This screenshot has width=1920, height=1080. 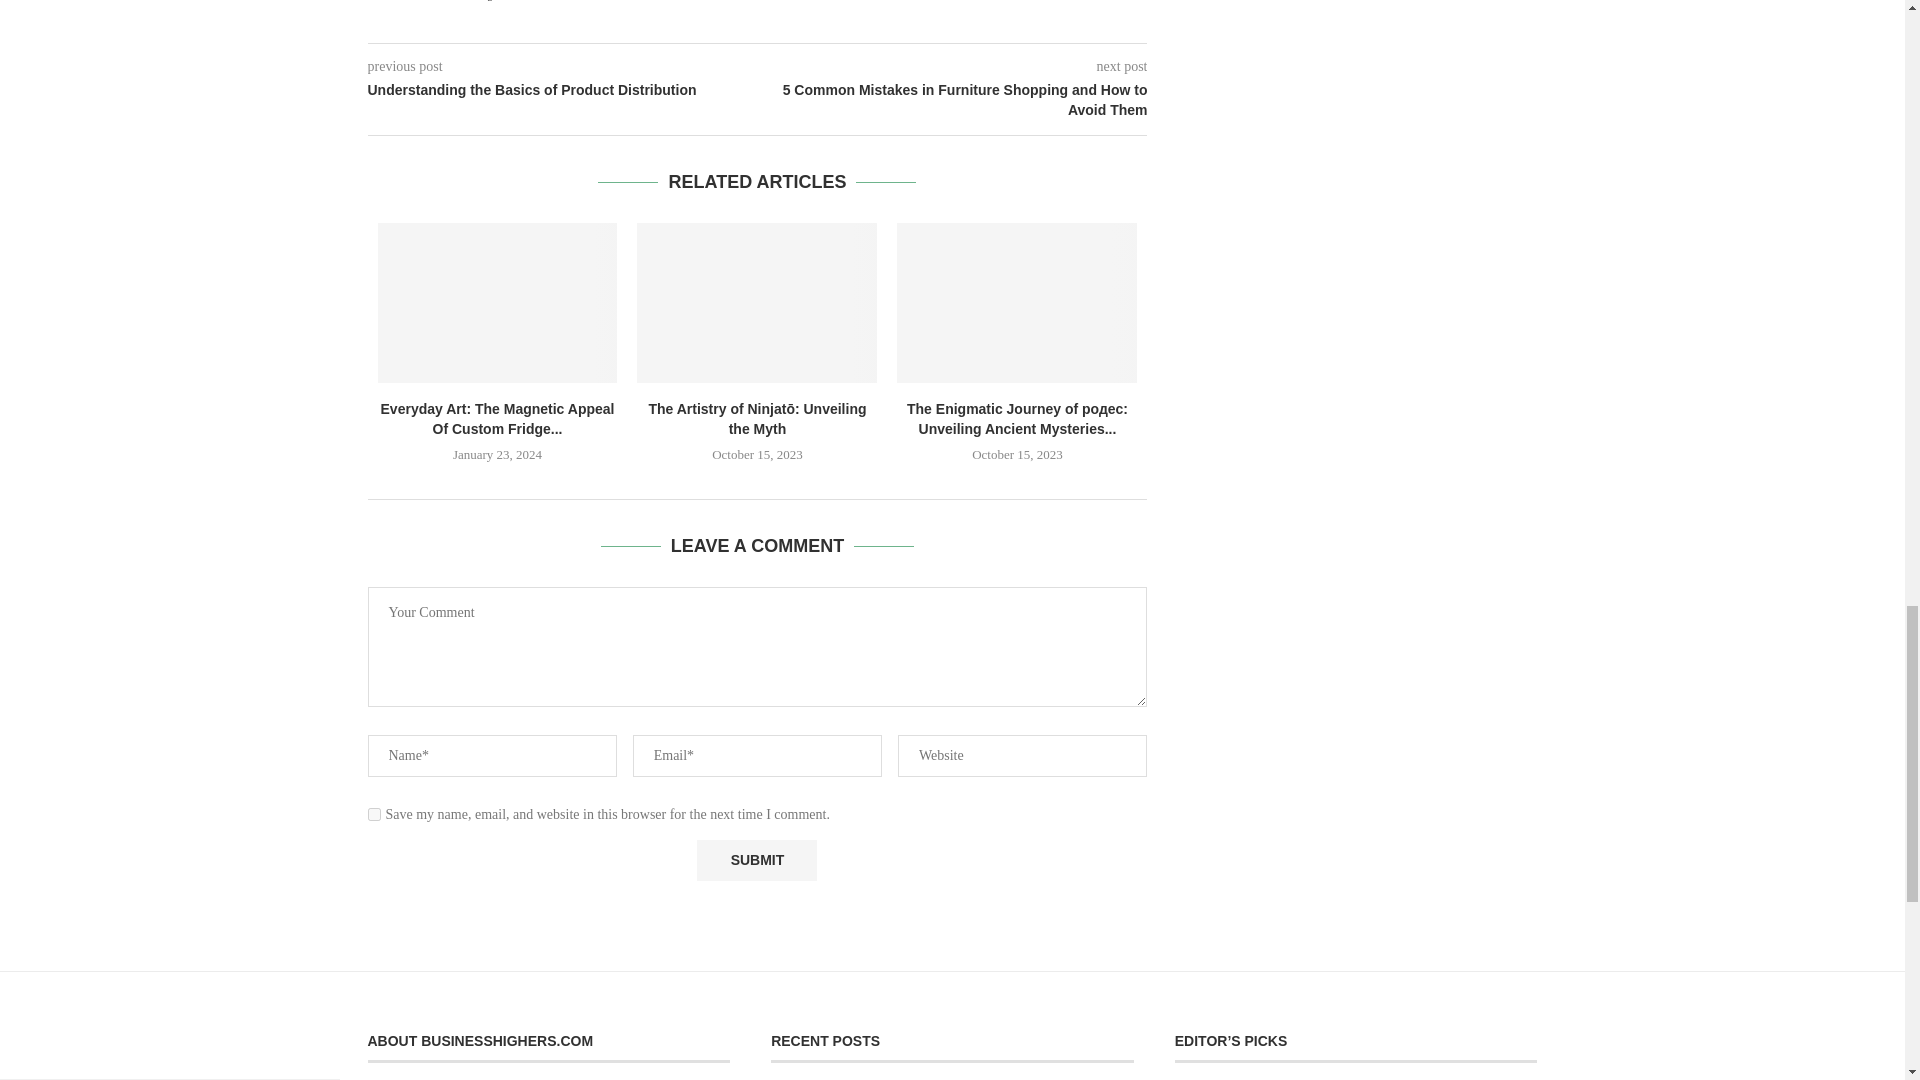 I want to click on yes, so click(x=374, y=814).